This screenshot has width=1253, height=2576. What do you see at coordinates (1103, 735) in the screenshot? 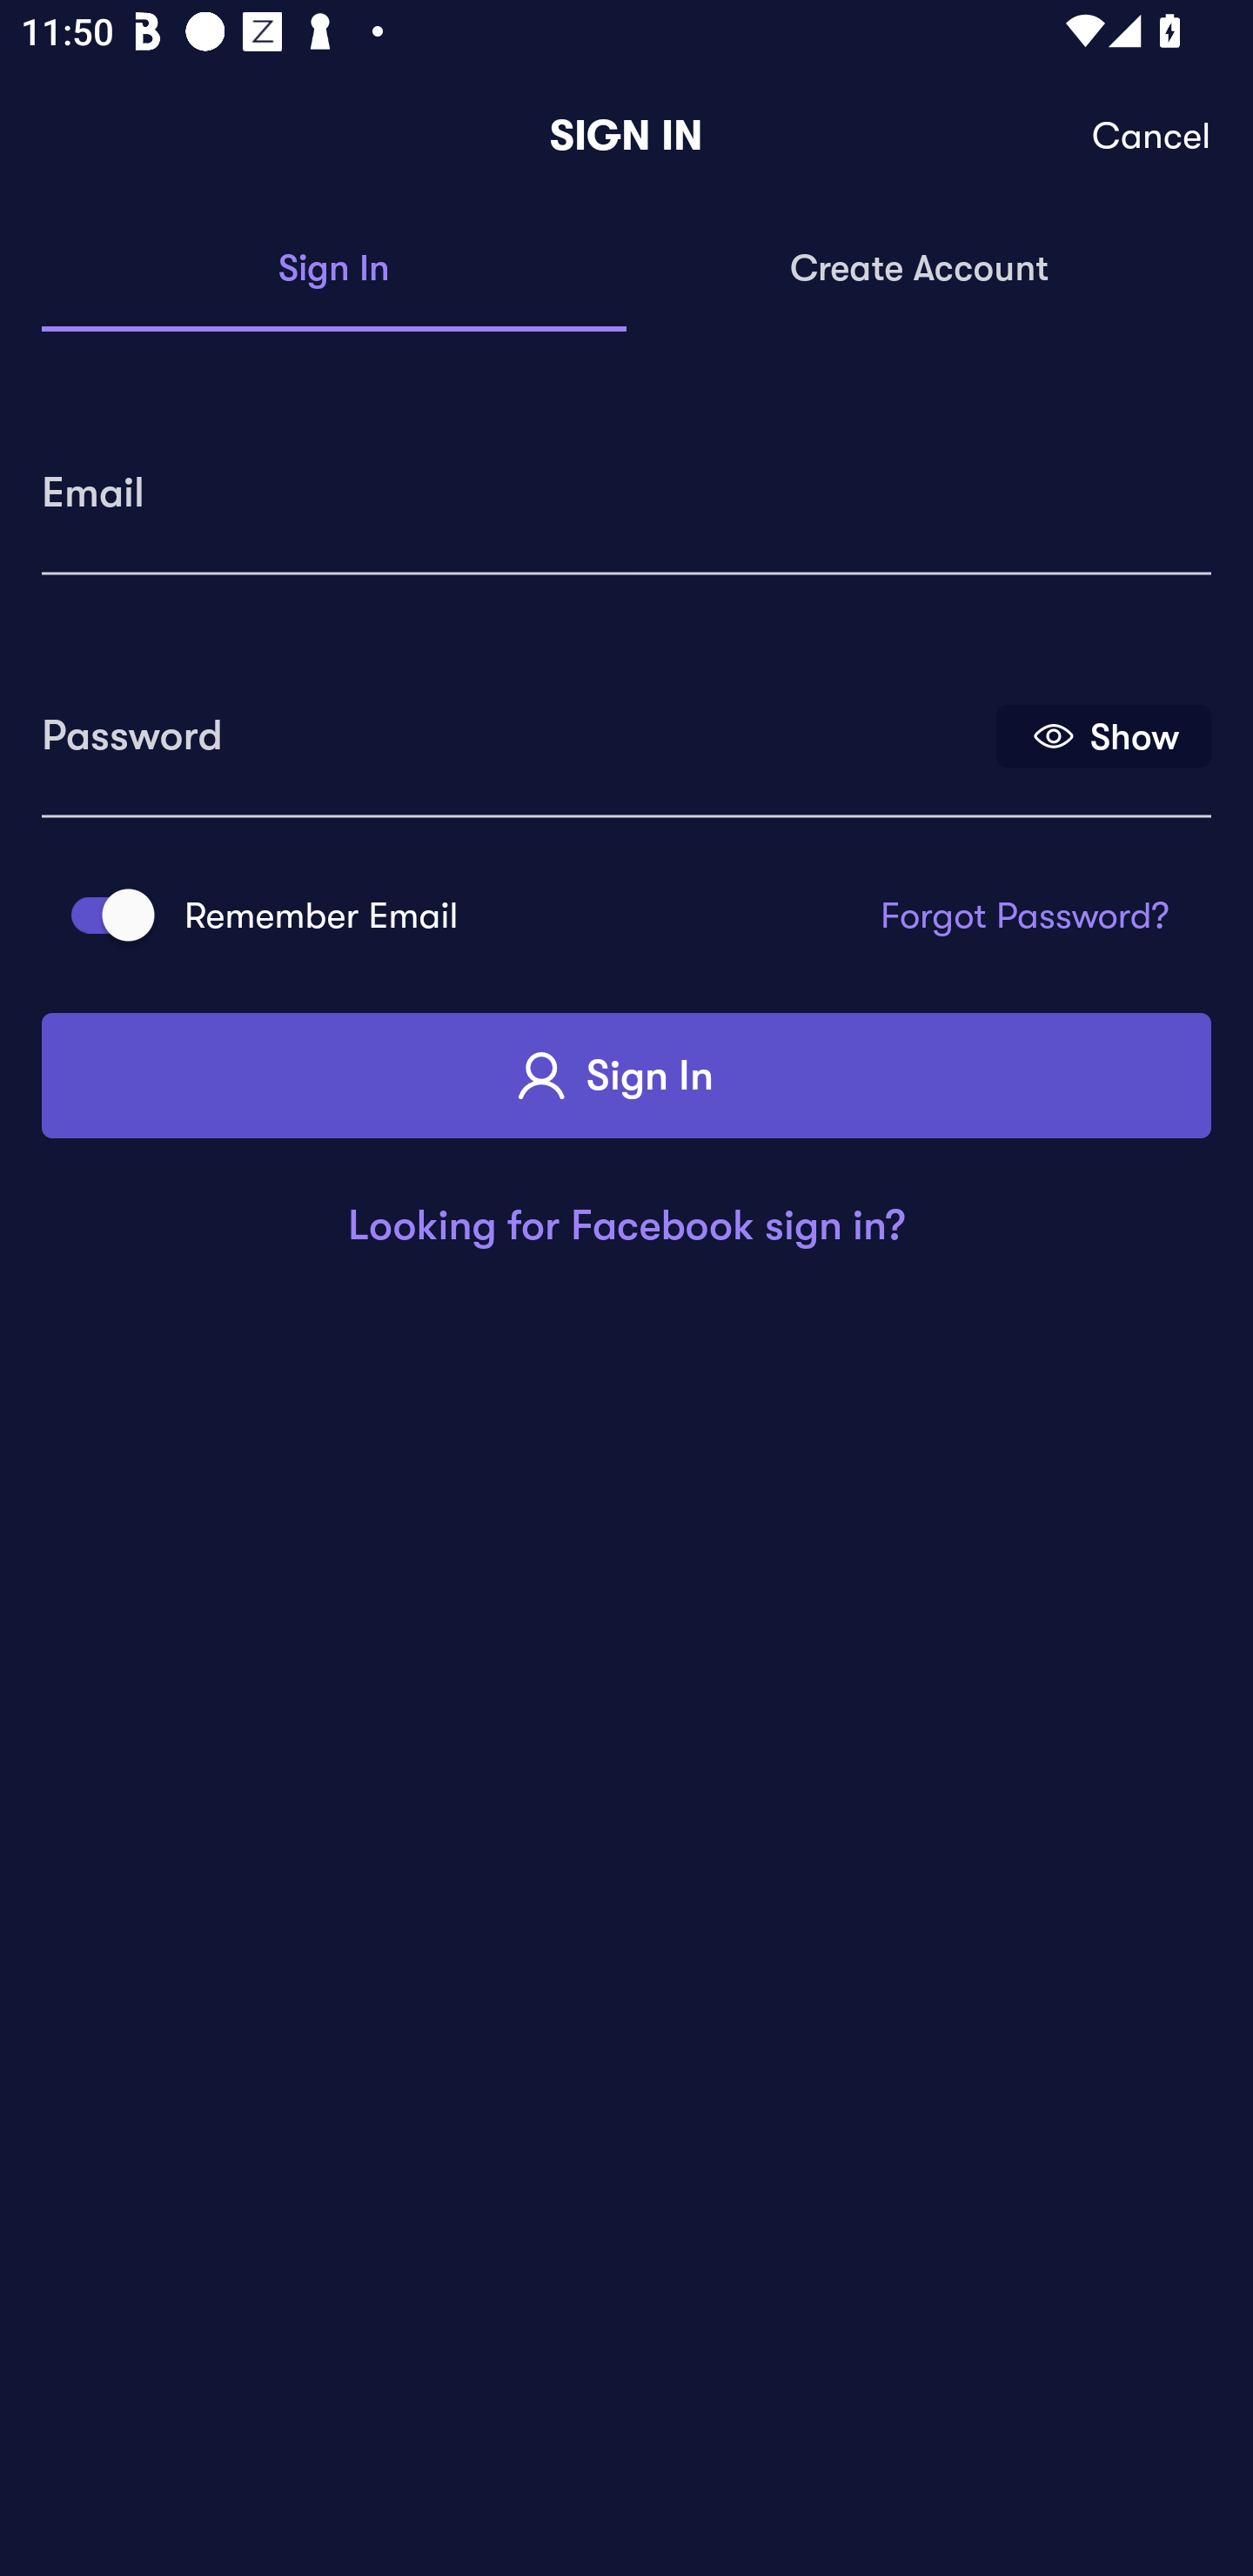
I see `Show Password Show` at bounding box center [1103, 735].